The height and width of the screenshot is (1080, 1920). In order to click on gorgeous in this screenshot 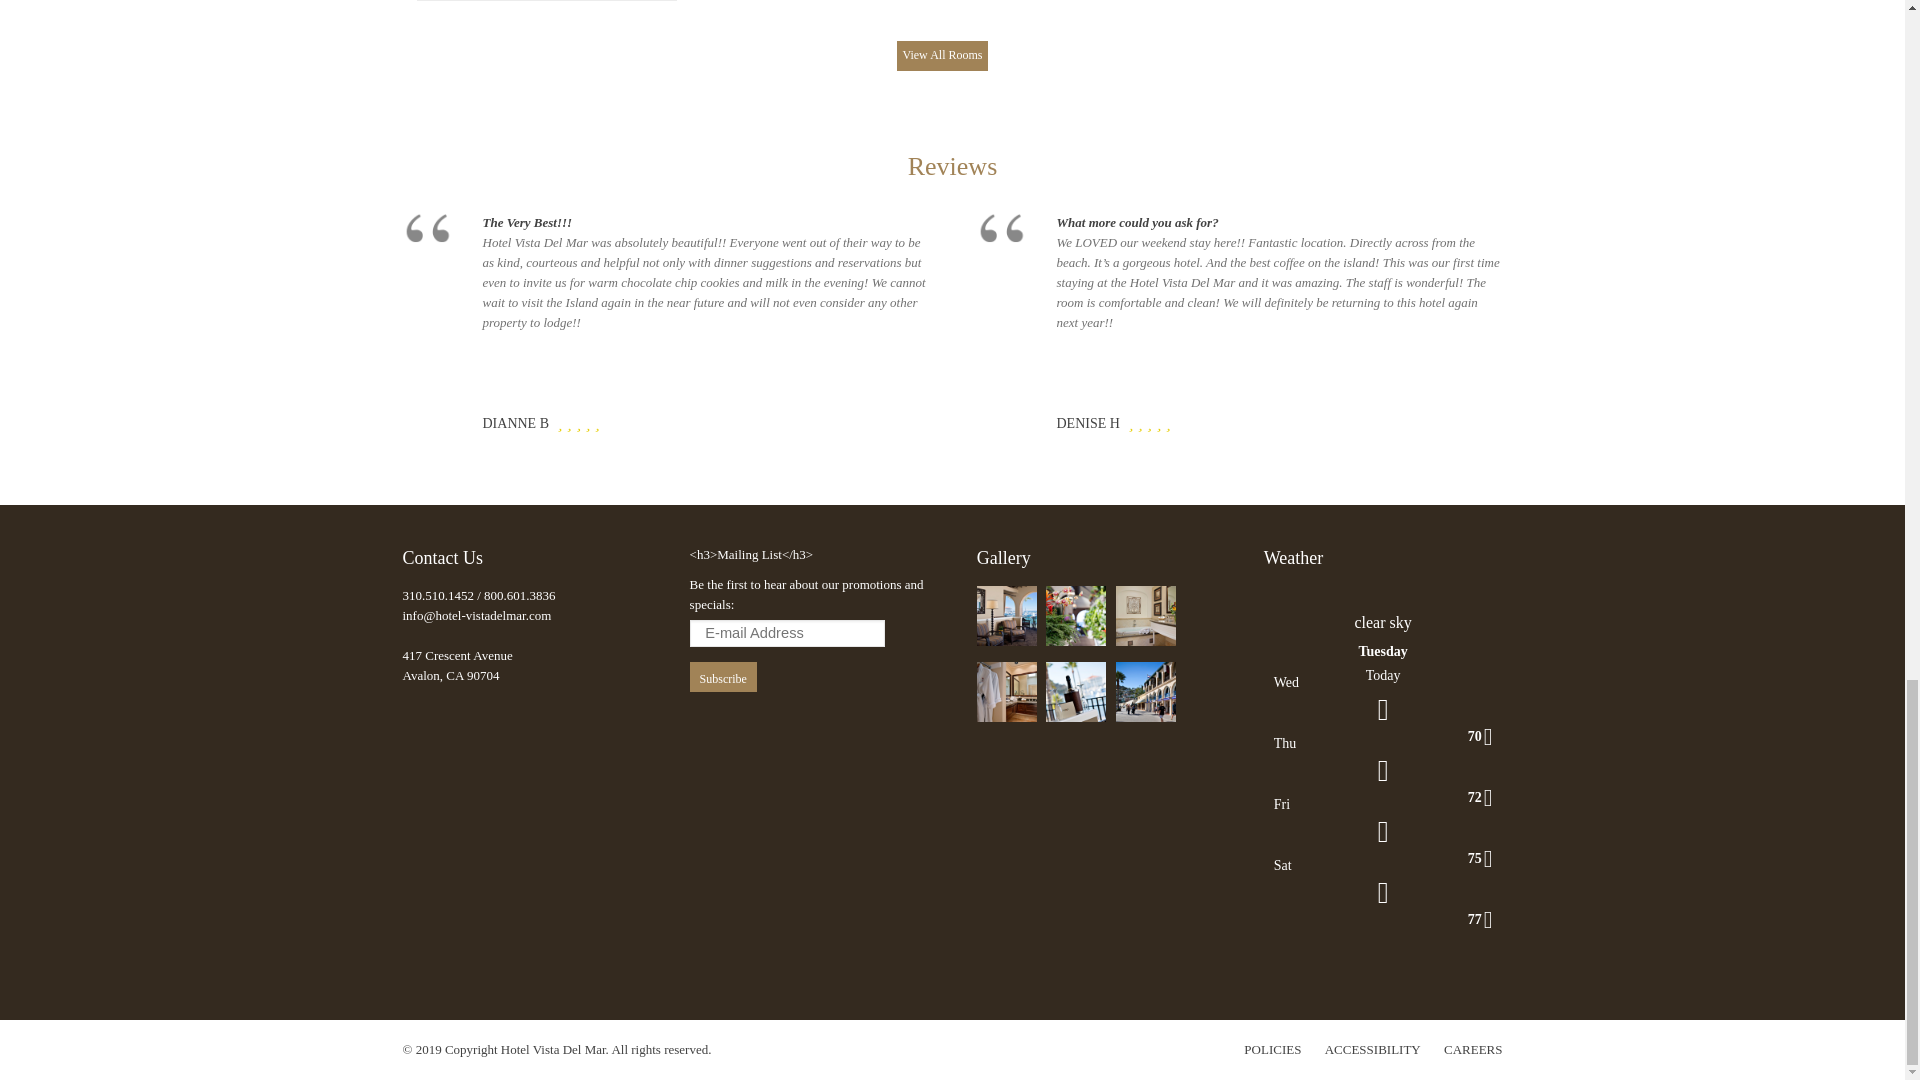, I will do `click(569, 422)`.